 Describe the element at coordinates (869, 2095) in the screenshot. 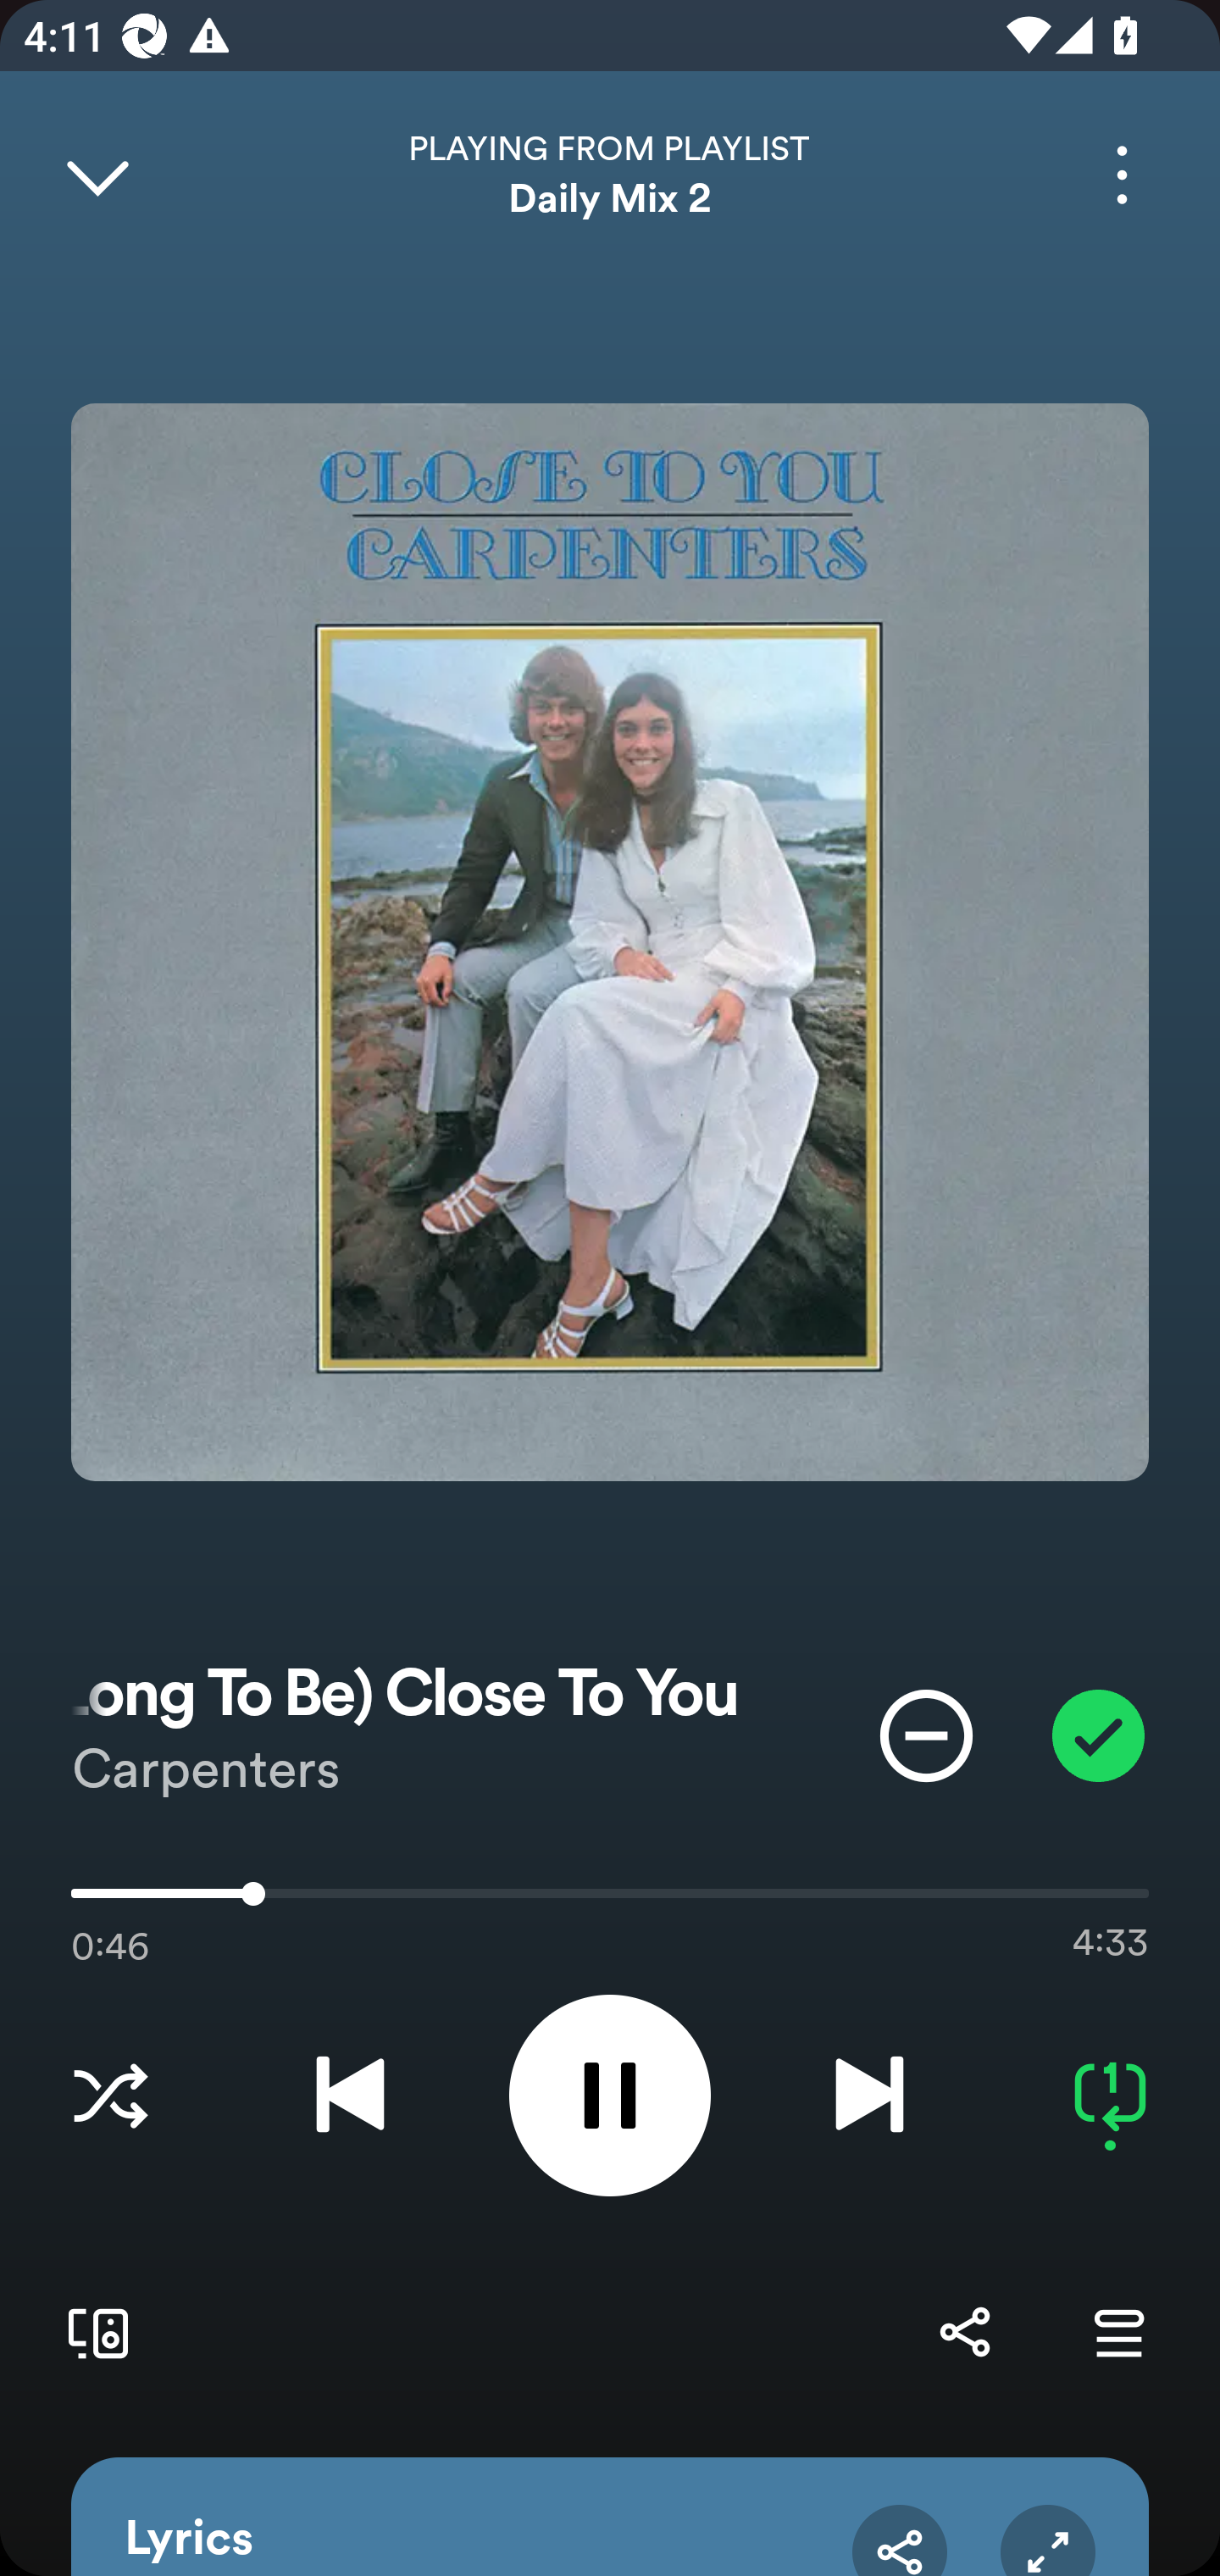

I see `Next` at that location.